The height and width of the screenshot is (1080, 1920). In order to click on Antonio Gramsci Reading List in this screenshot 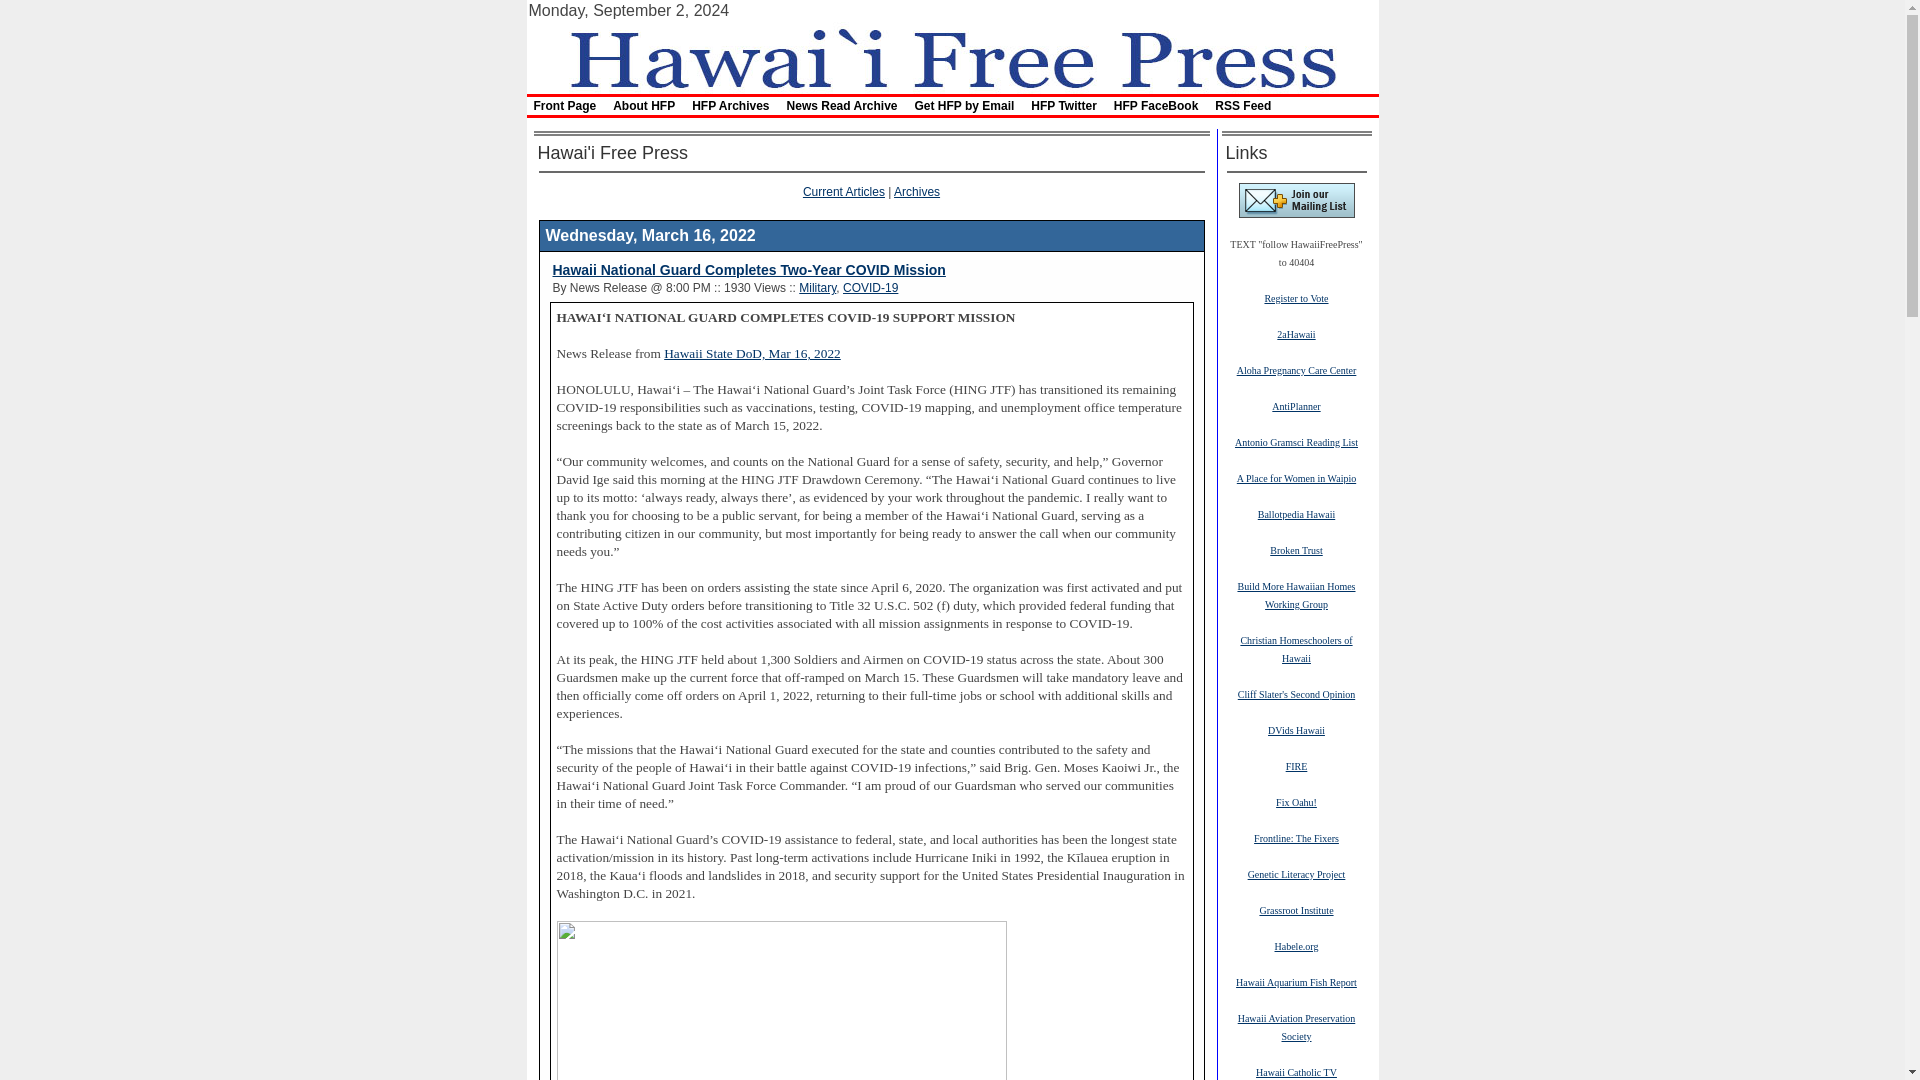, I will do `click(1296, 442)`.